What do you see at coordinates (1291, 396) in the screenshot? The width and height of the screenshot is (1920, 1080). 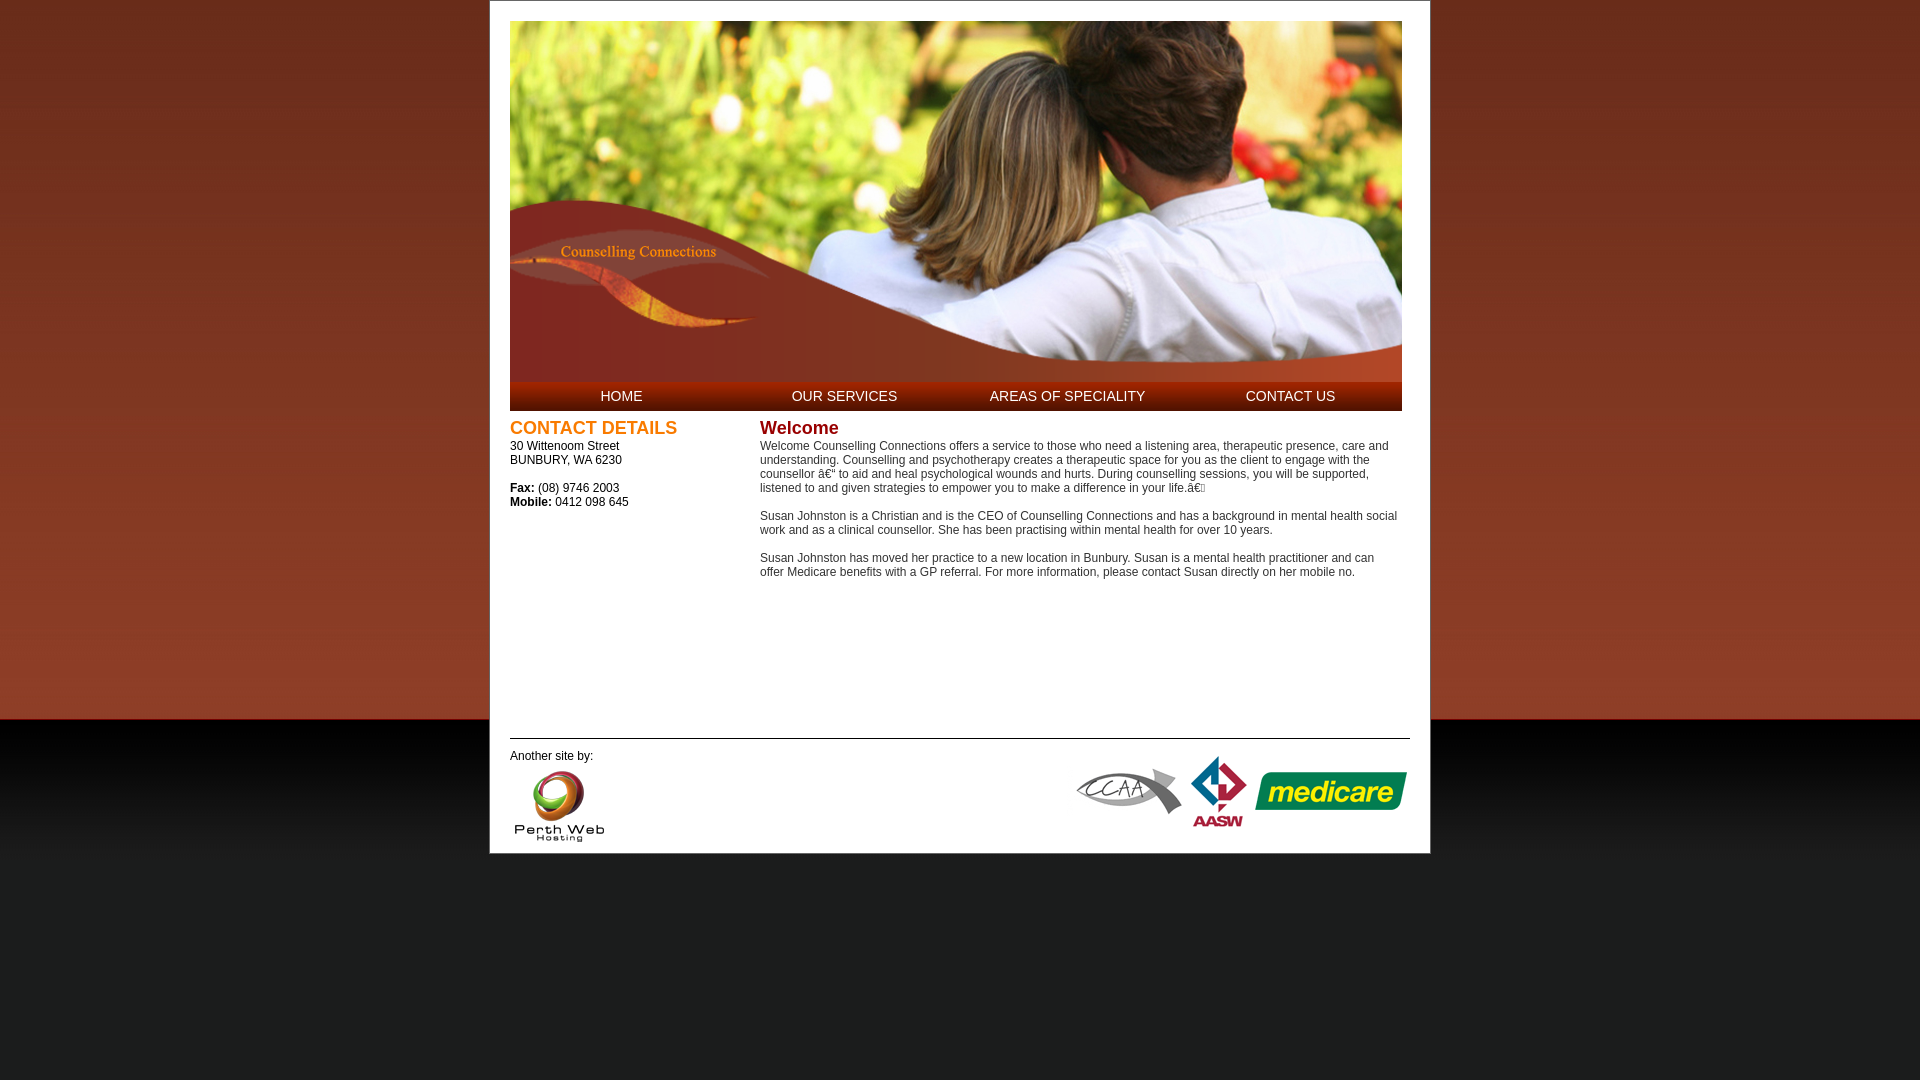 I see `CONTACT US` at bounding box center [1291, 396].